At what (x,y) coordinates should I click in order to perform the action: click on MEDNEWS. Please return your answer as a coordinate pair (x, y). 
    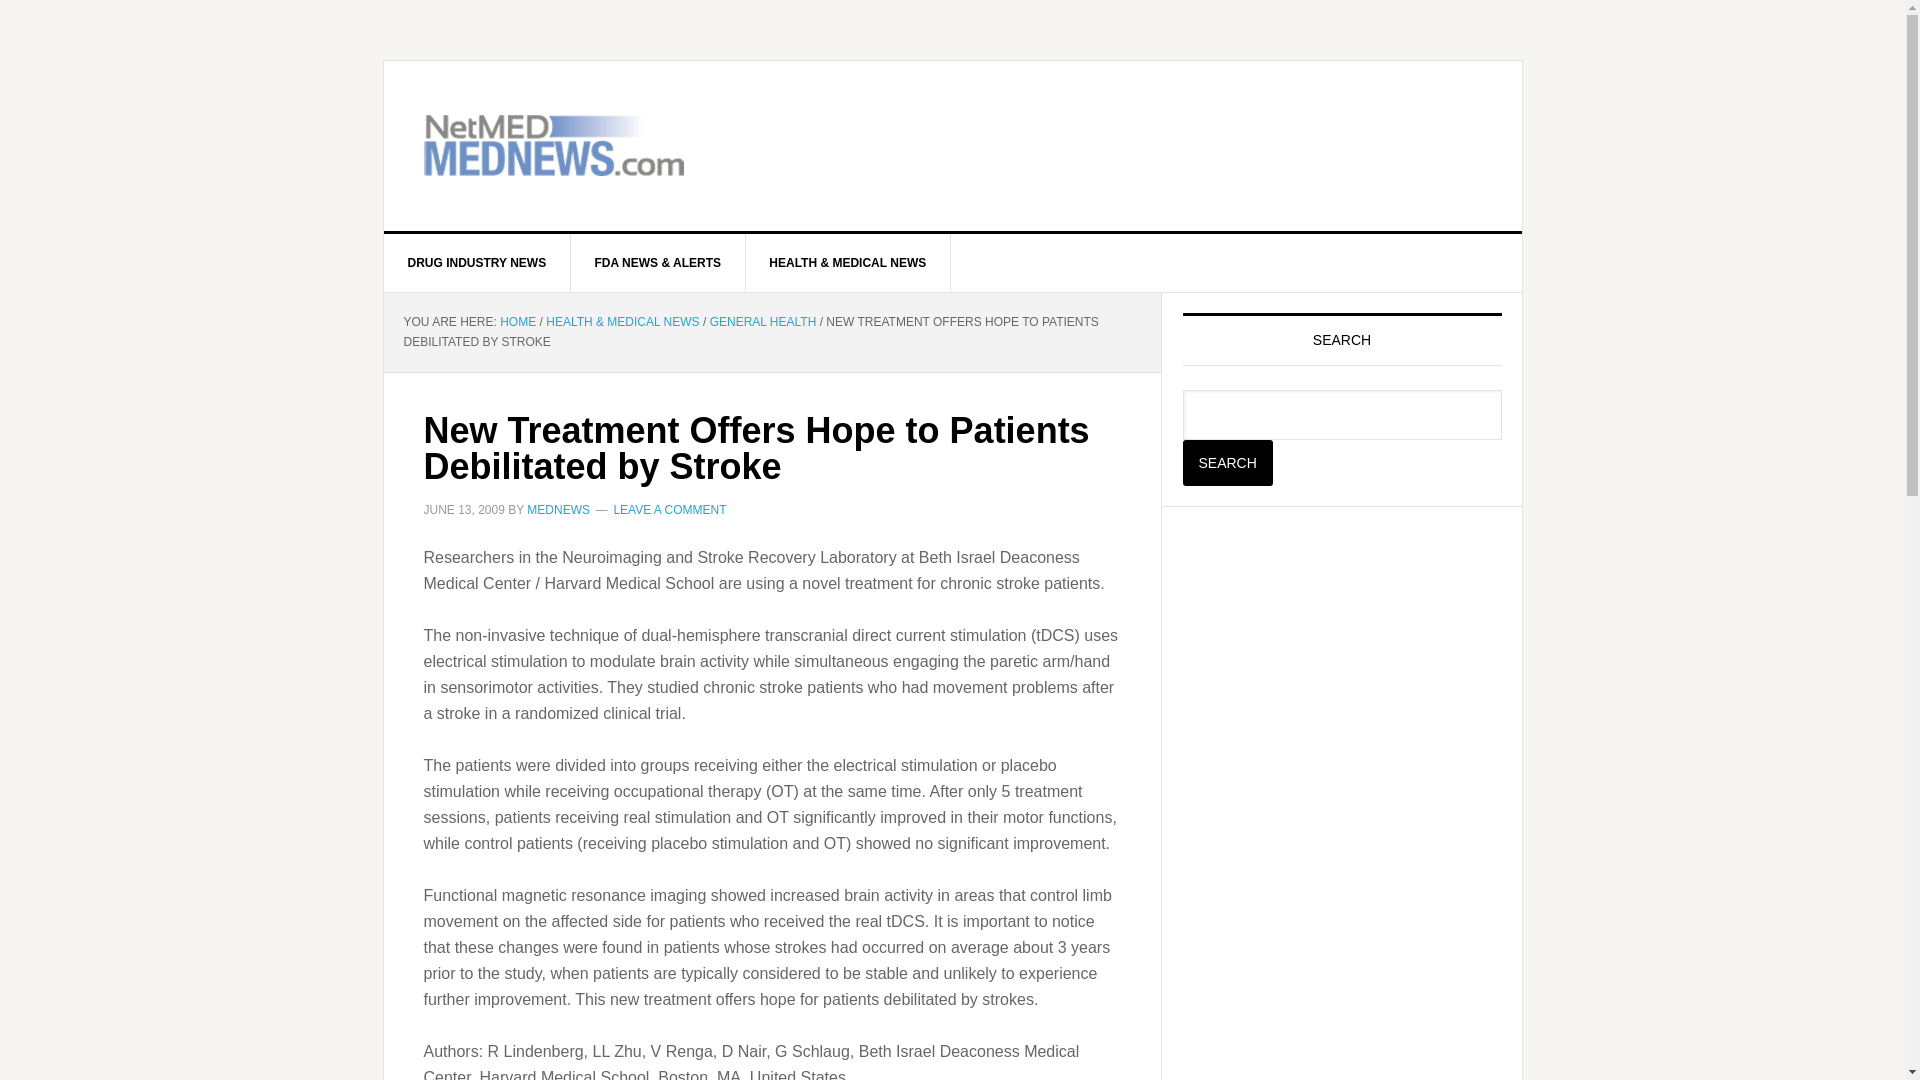
    Looking at the image, I should click on (558, 510).